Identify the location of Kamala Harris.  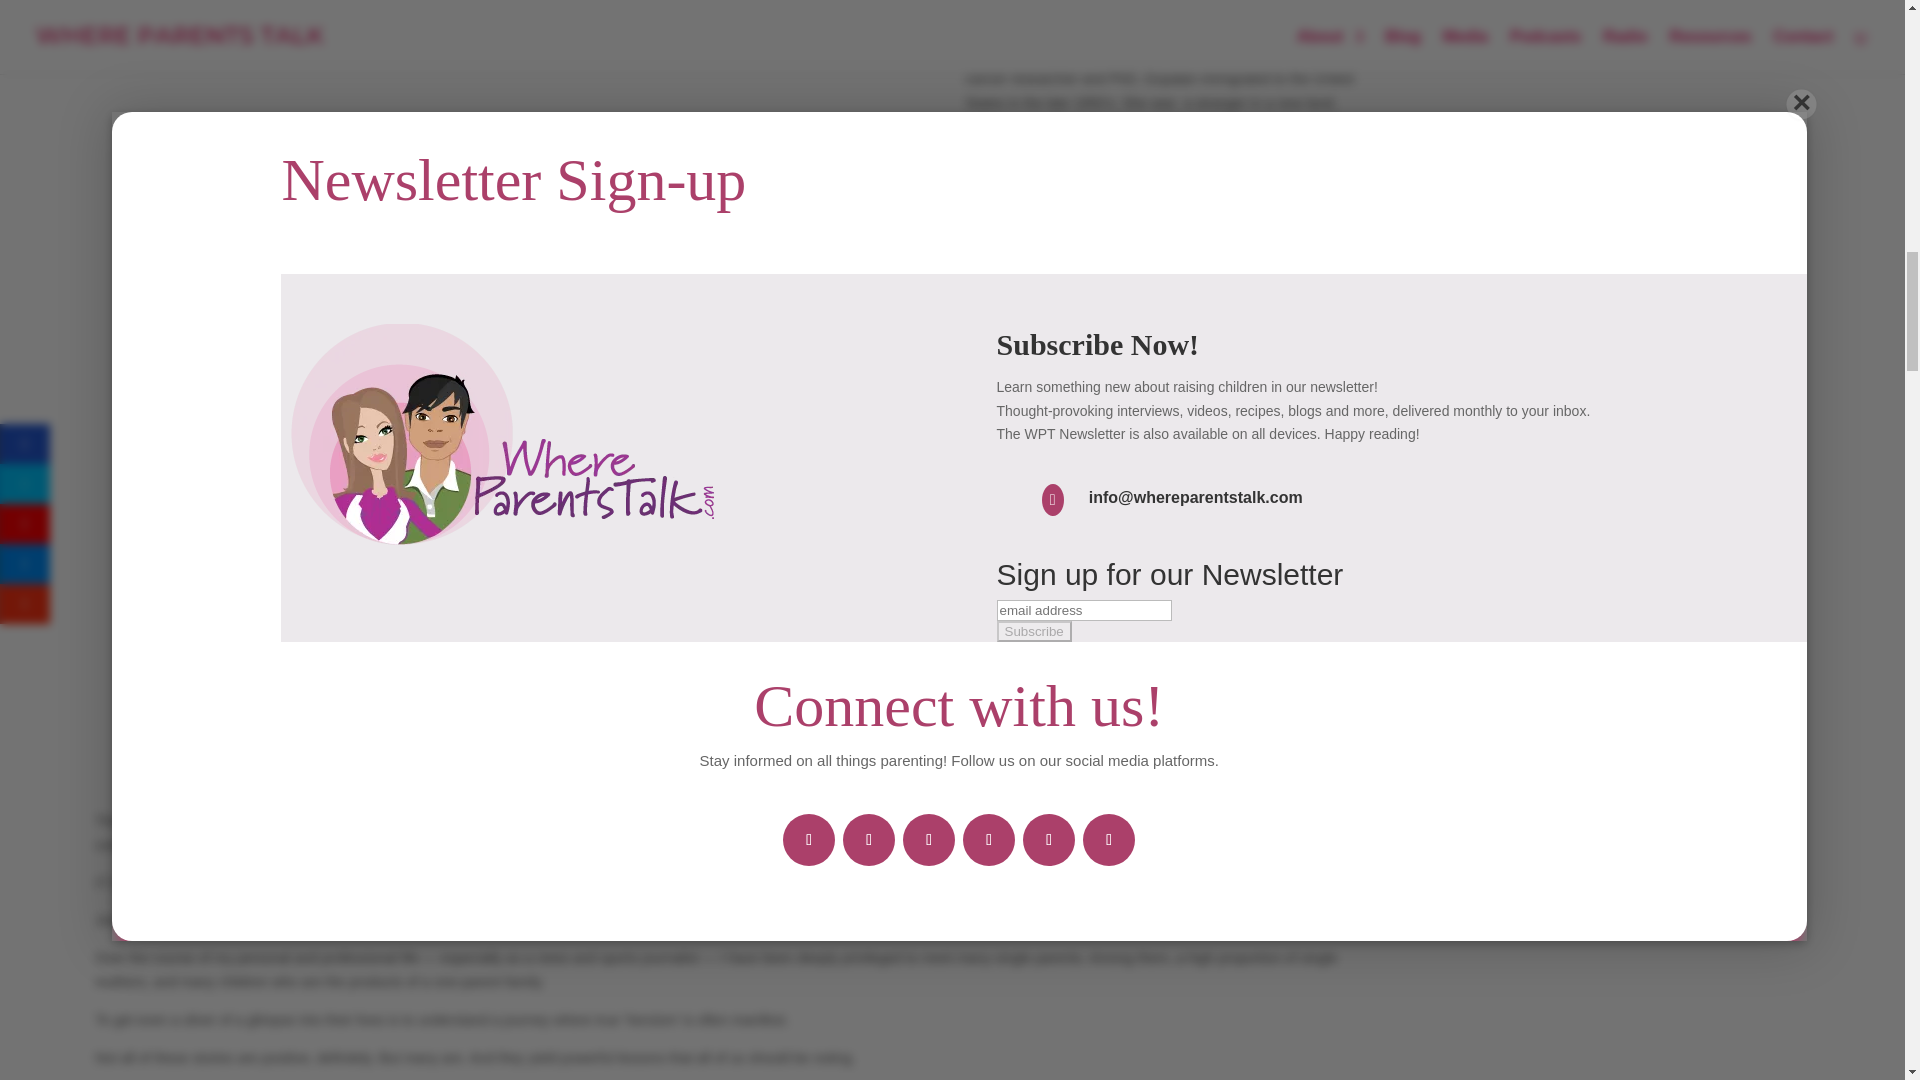
(1145, 17).